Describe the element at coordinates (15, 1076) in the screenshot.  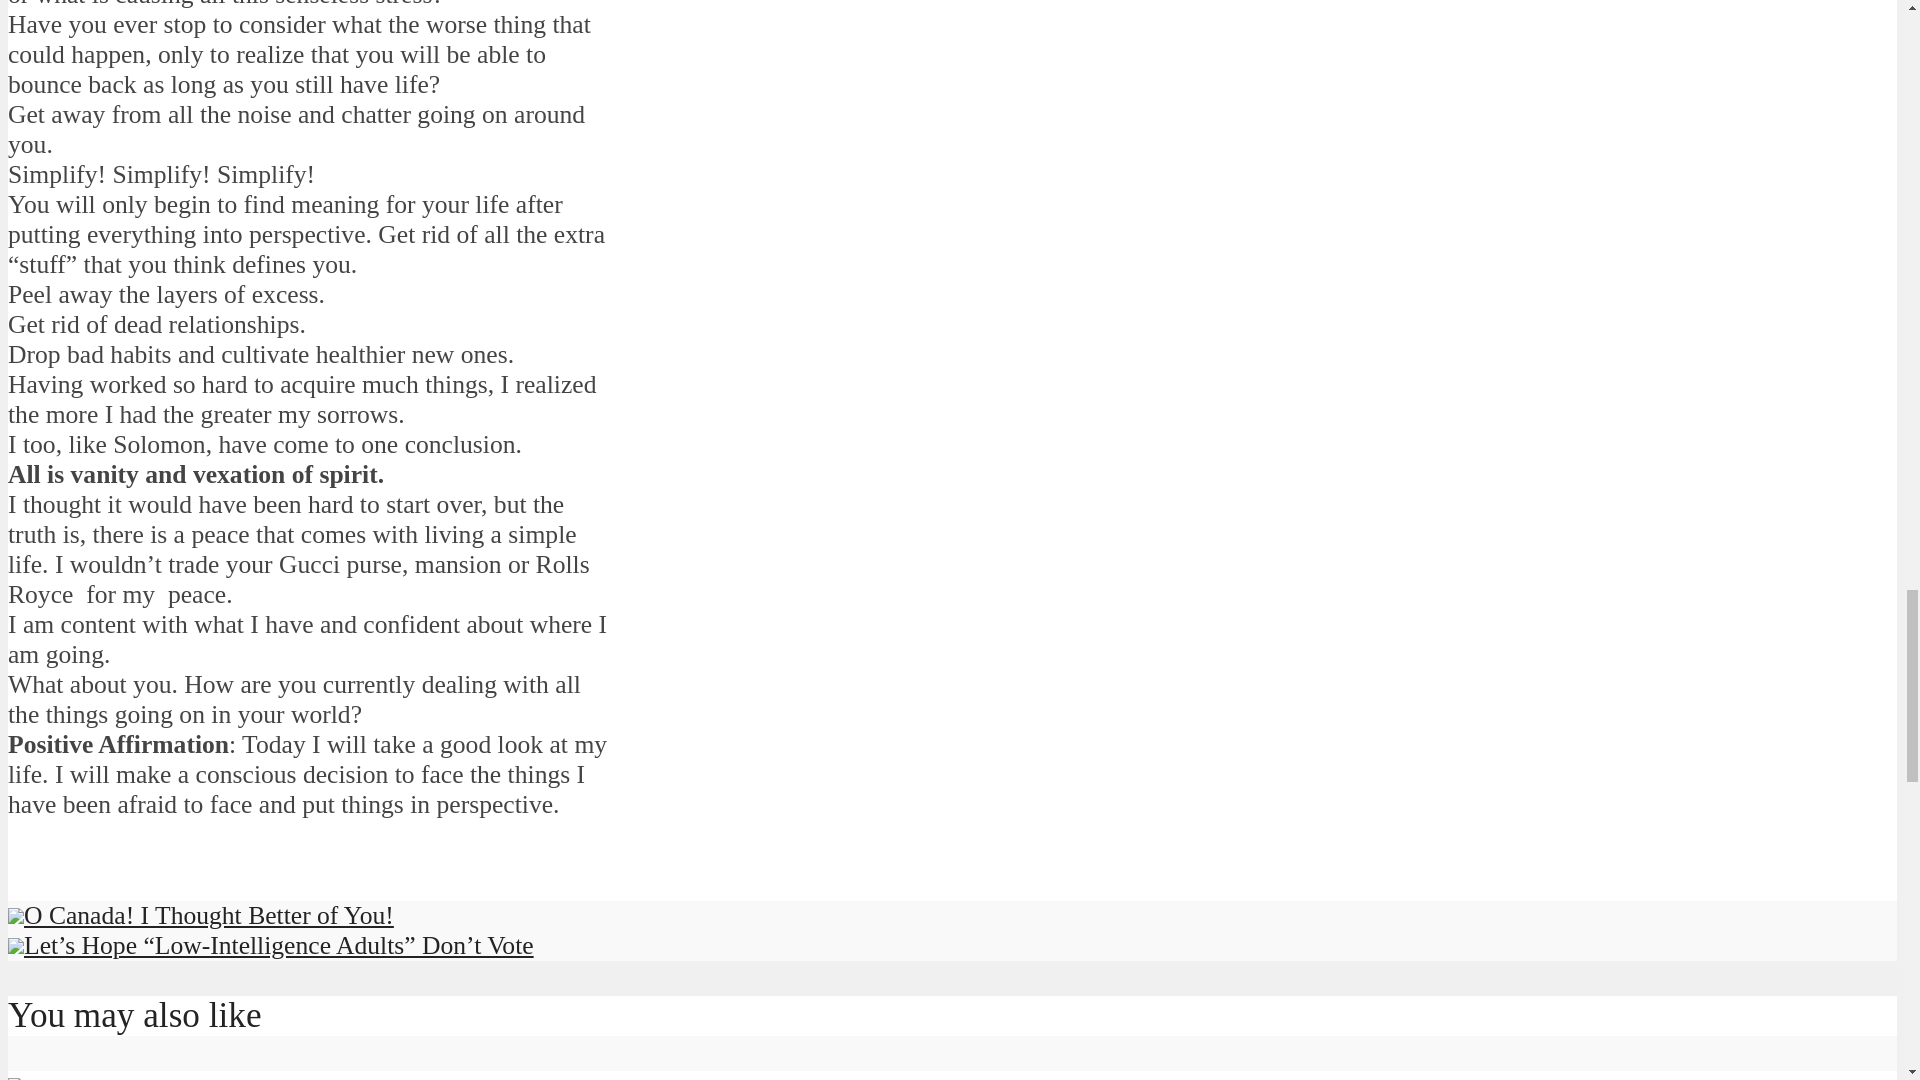
I see `Time Management` at that location.